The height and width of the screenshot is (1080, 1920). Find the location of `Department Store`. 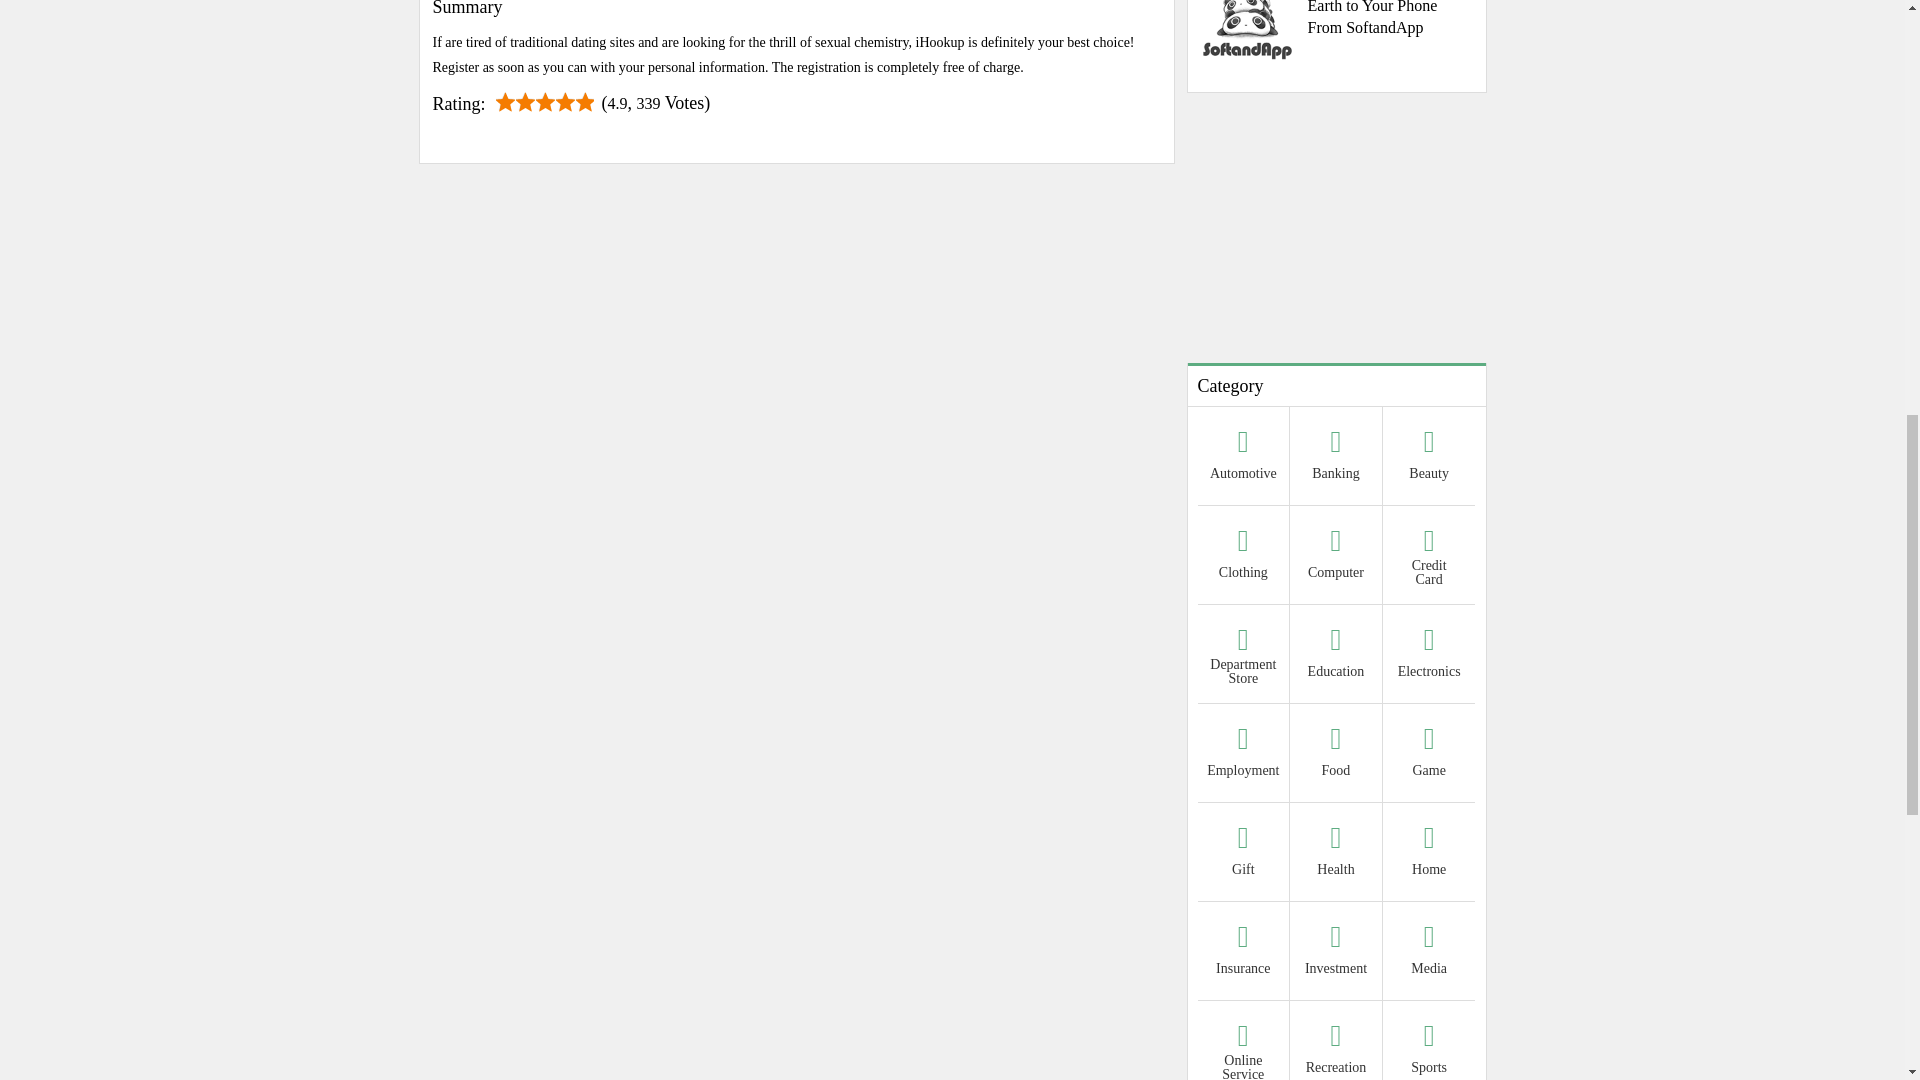

Department Store is located at coordinates (1244, 656).